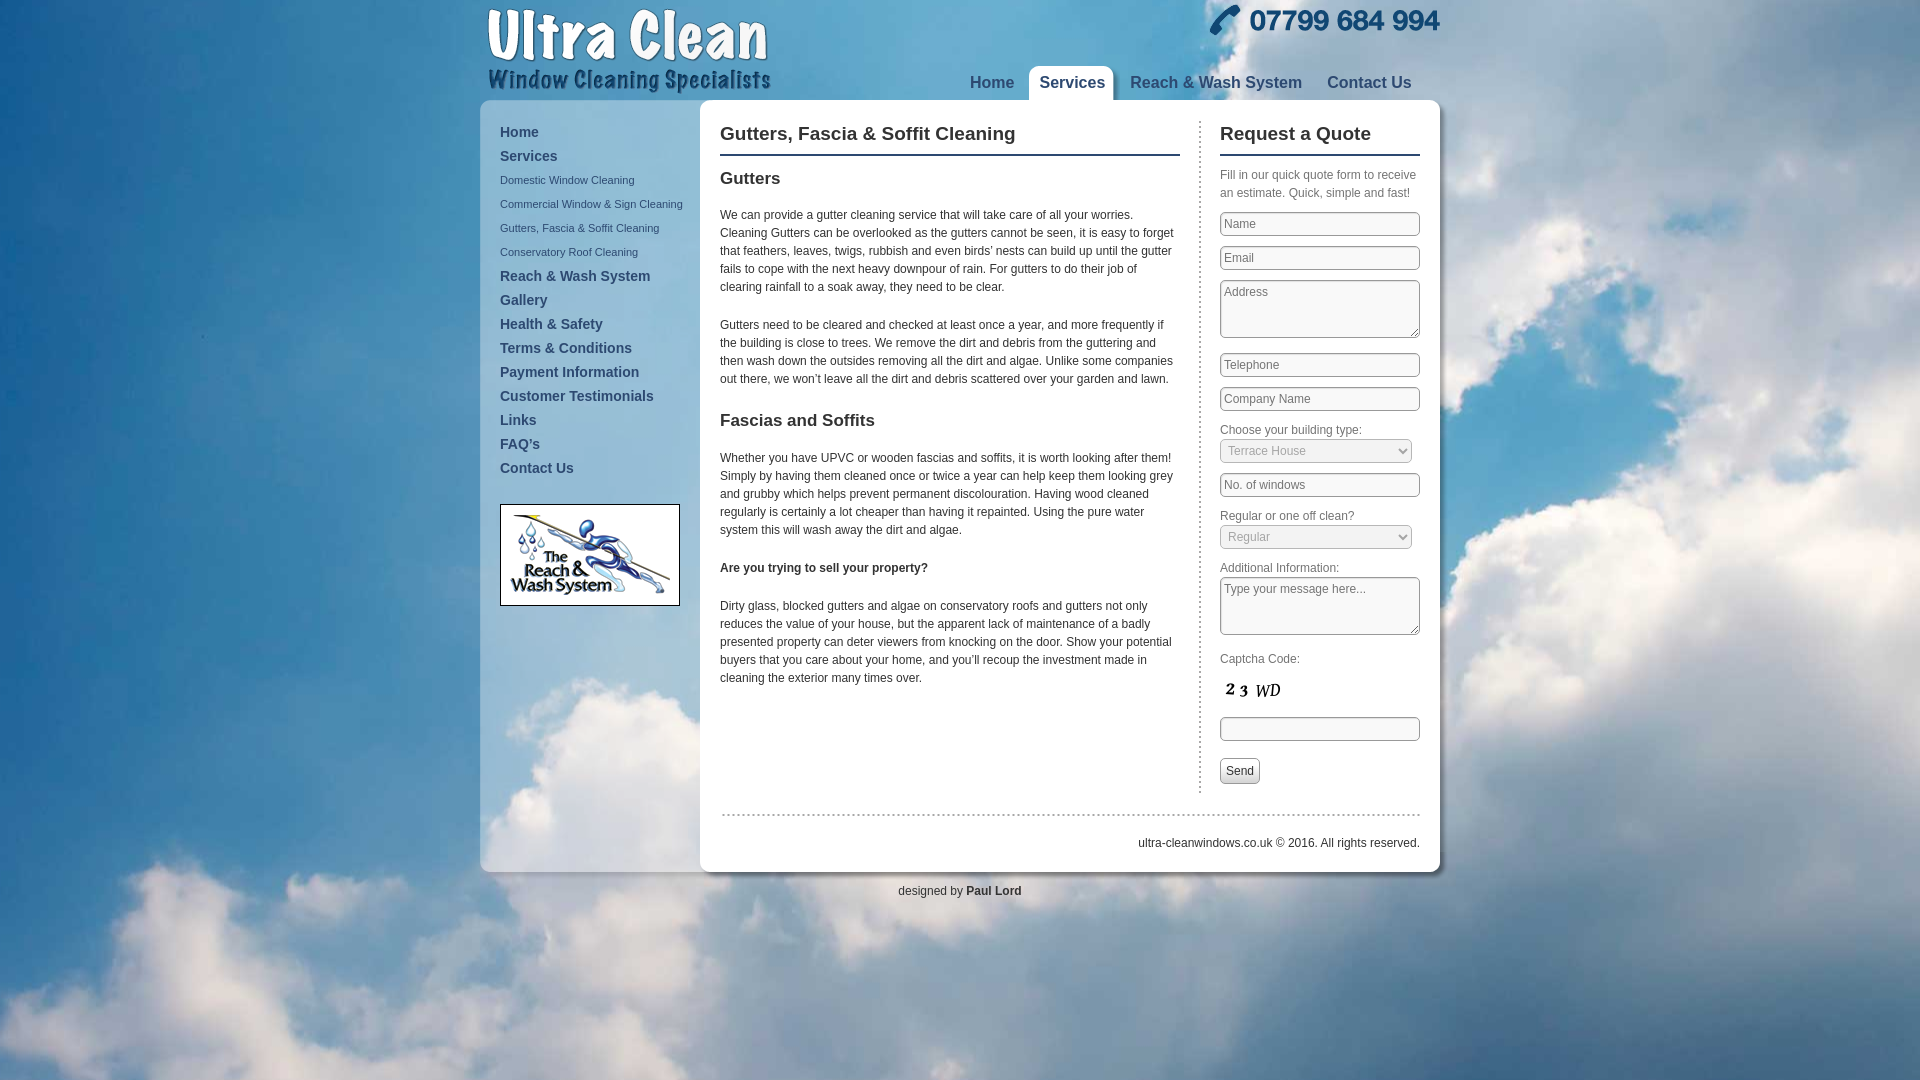  What do you see at coordinates (594, 300) in the screenshot?
I see `Gallery` at bounding box center [594, 300].